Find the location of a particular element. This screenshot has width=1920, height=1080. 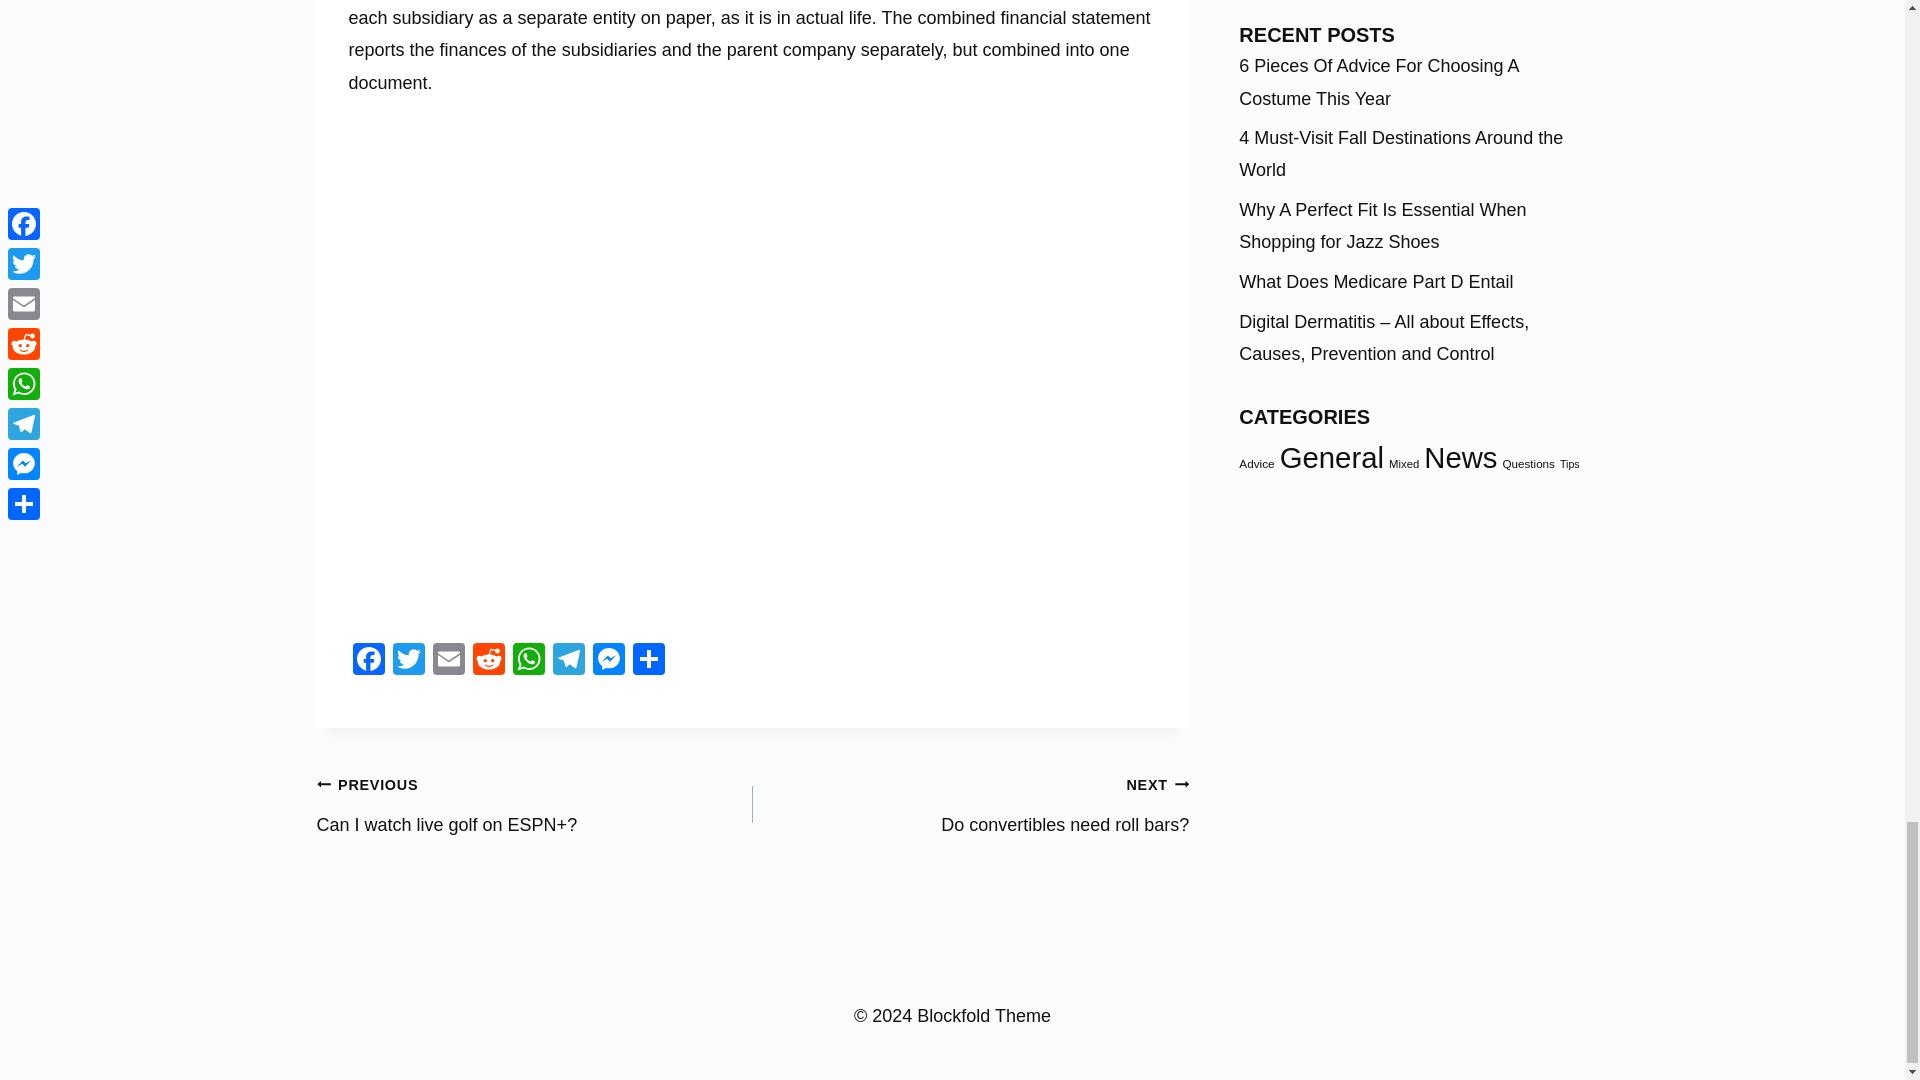

Twitter is located at coordinates (448, 661).